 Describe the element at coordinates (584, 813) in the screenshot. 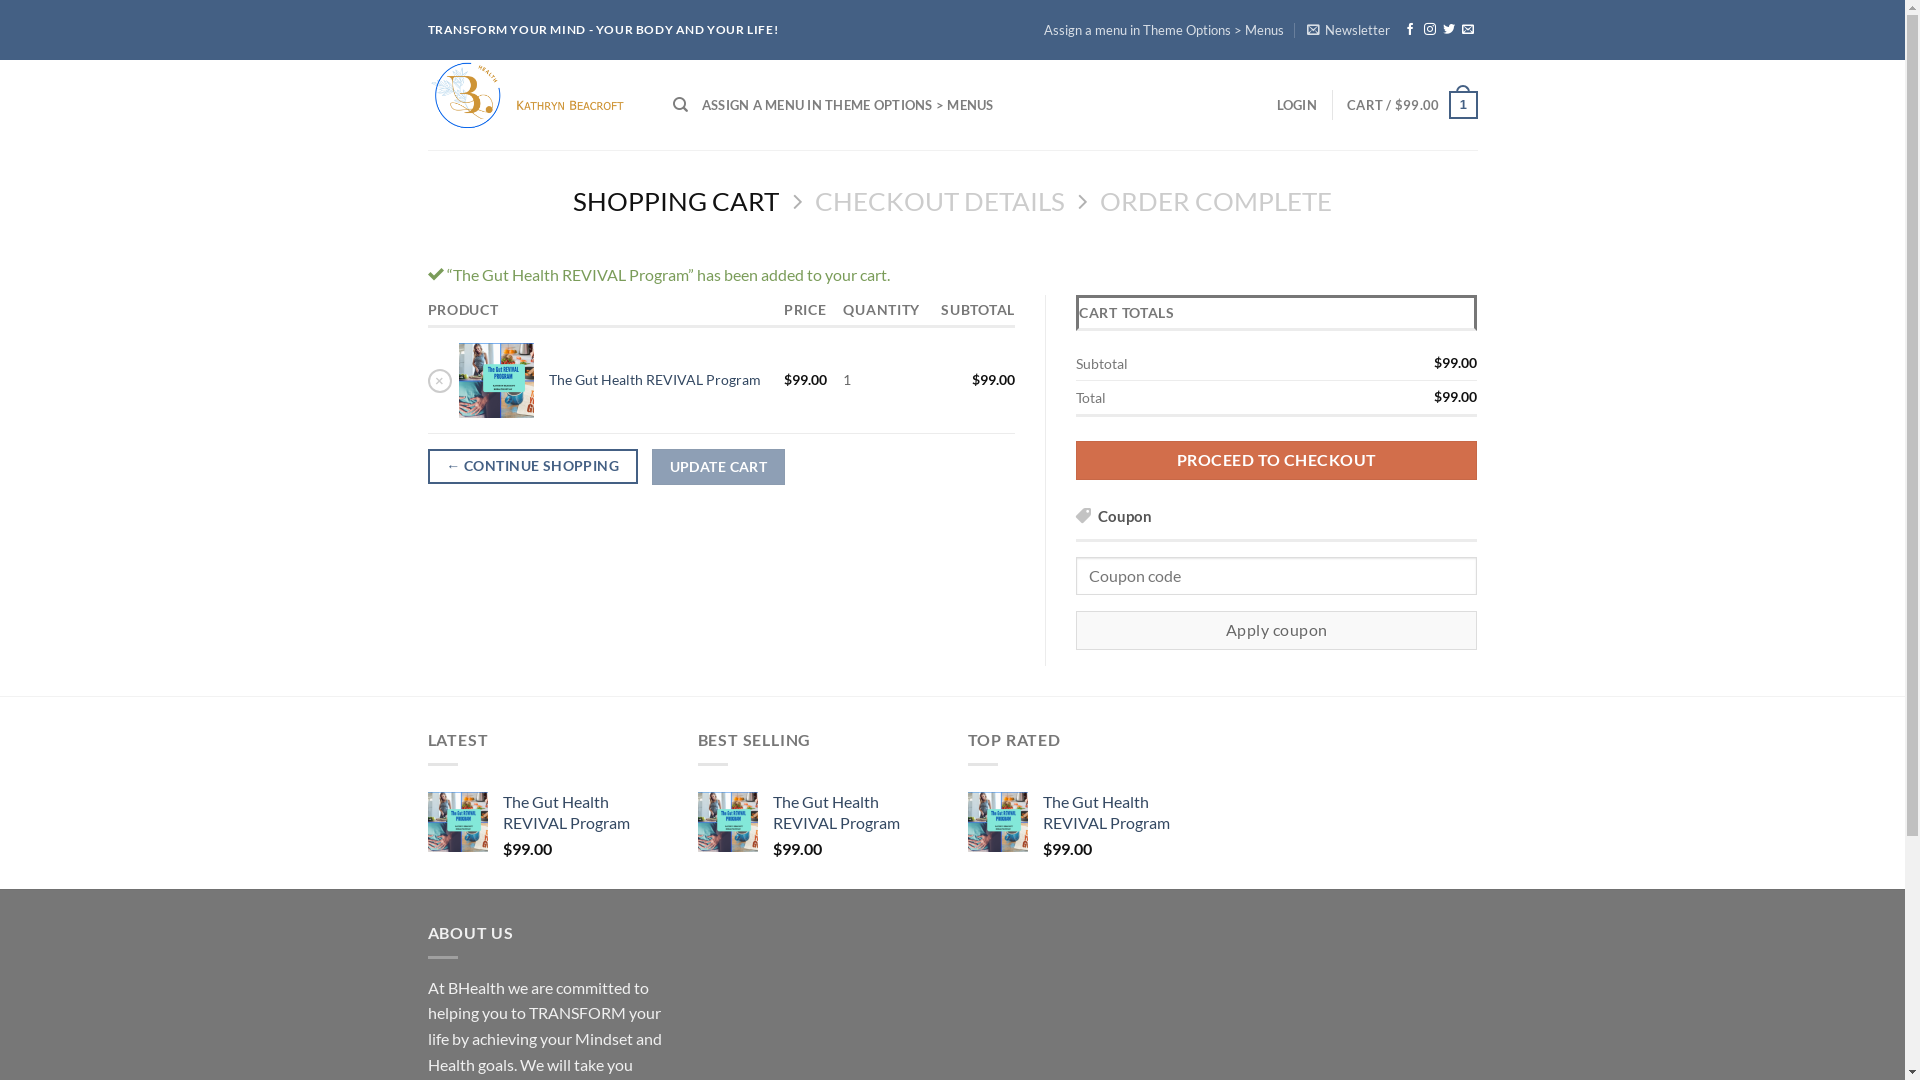

I see `The Gut Health REVIVAL Program` at that location.